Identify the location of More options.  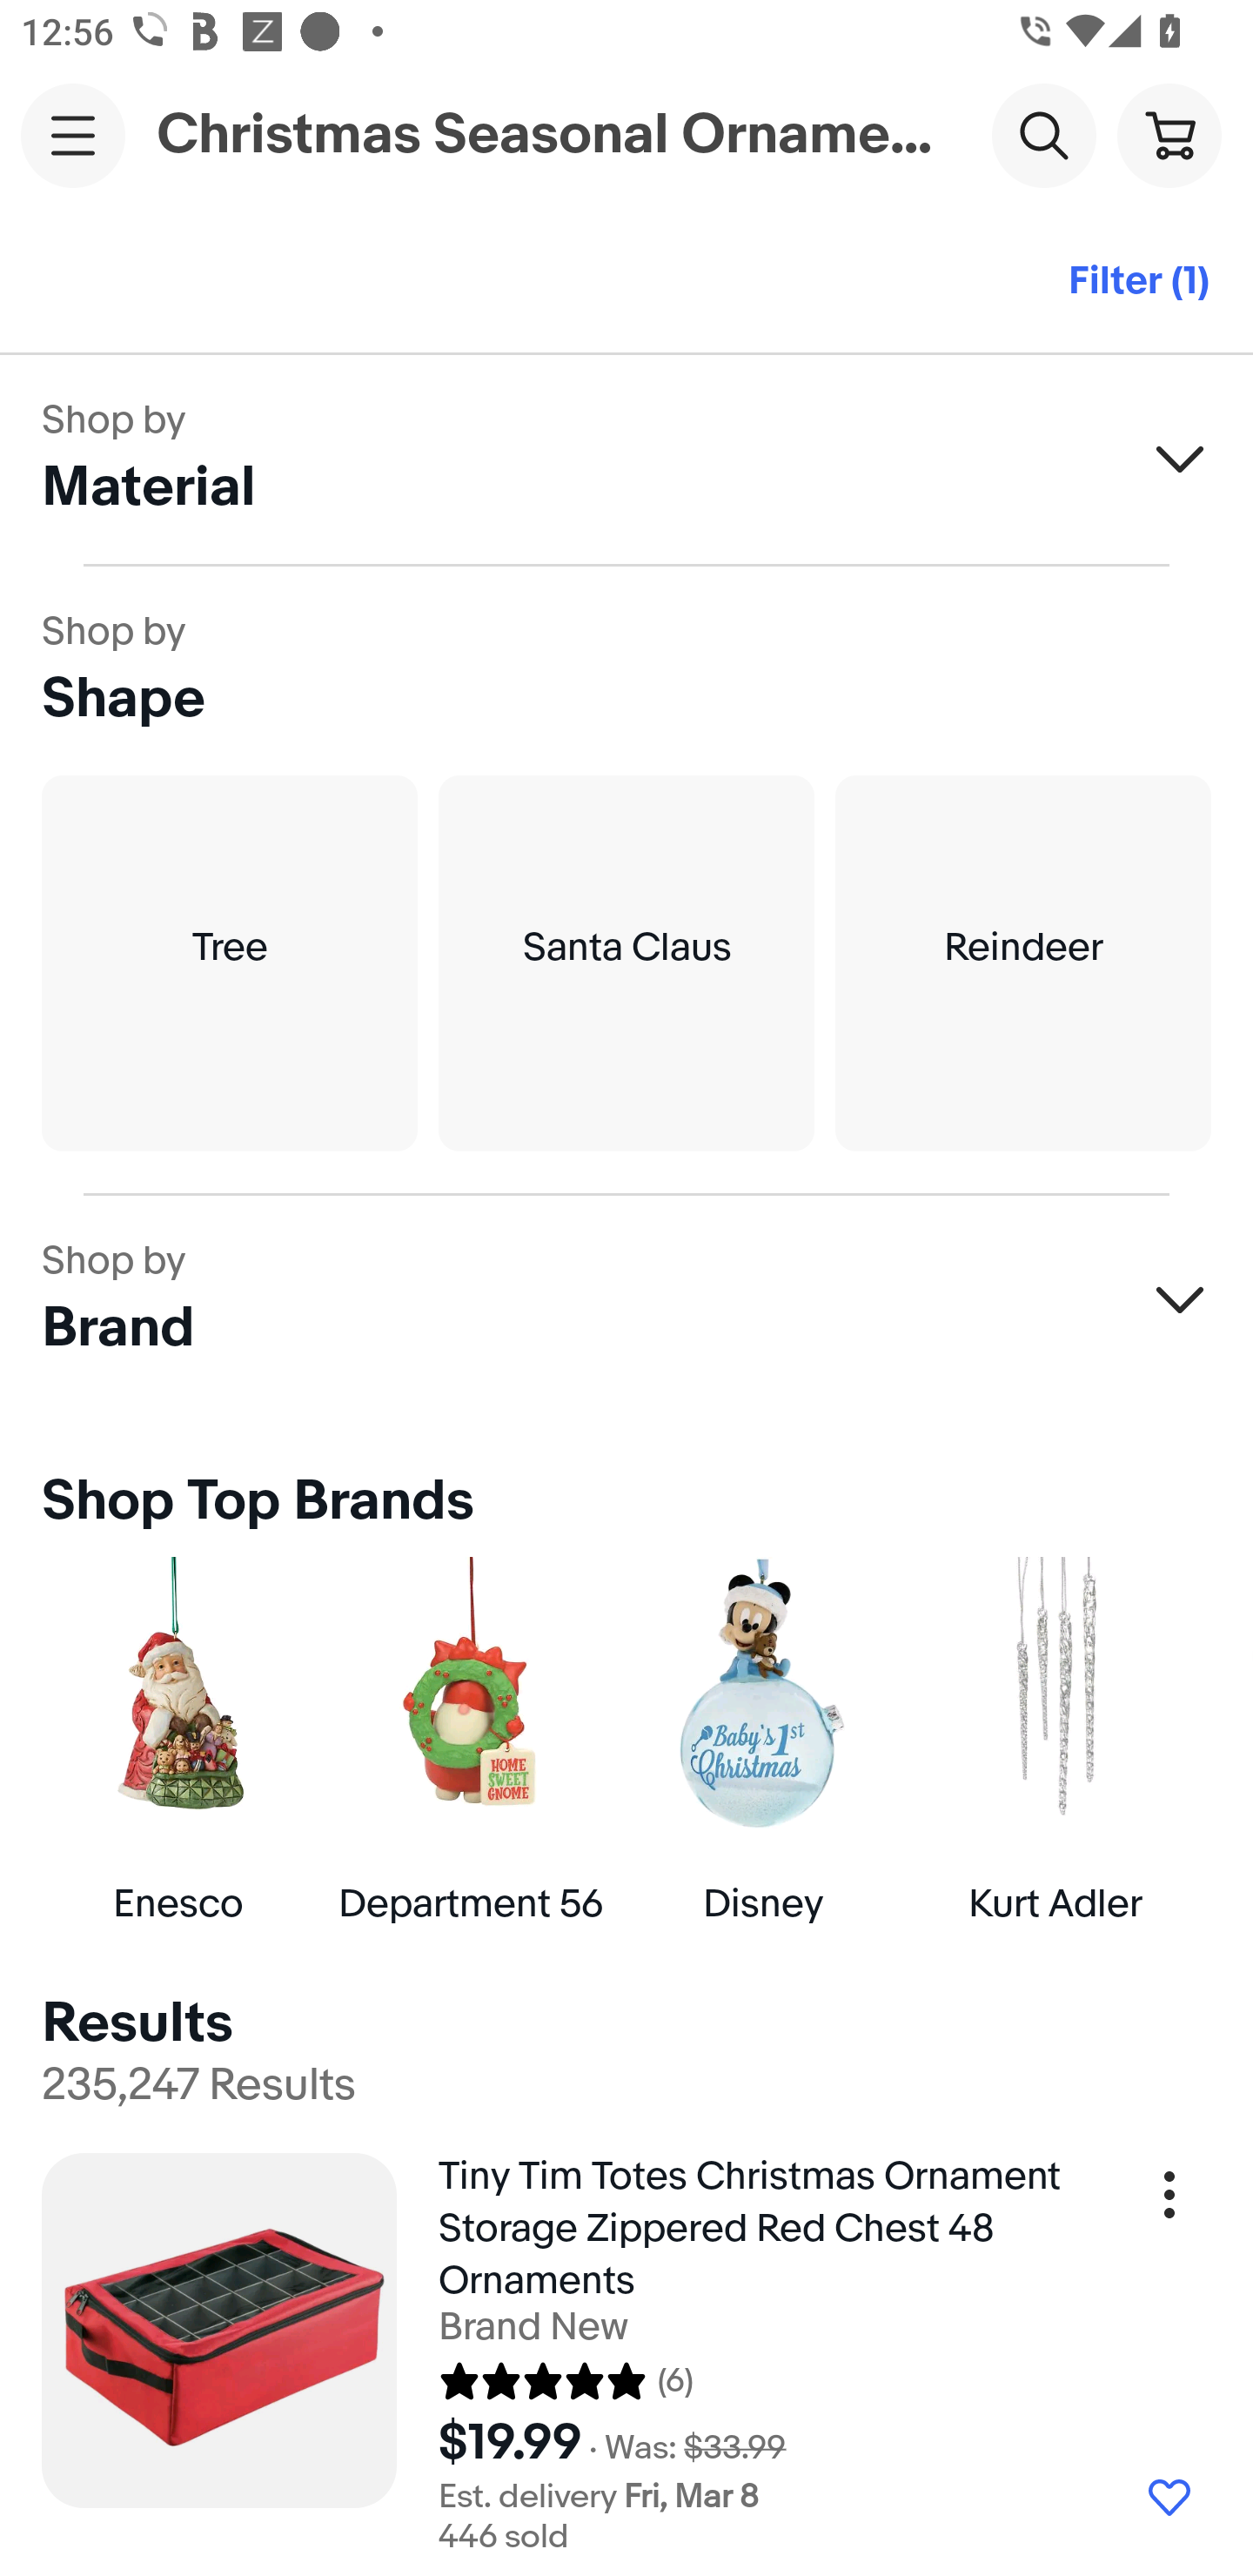
(1169, 2204).